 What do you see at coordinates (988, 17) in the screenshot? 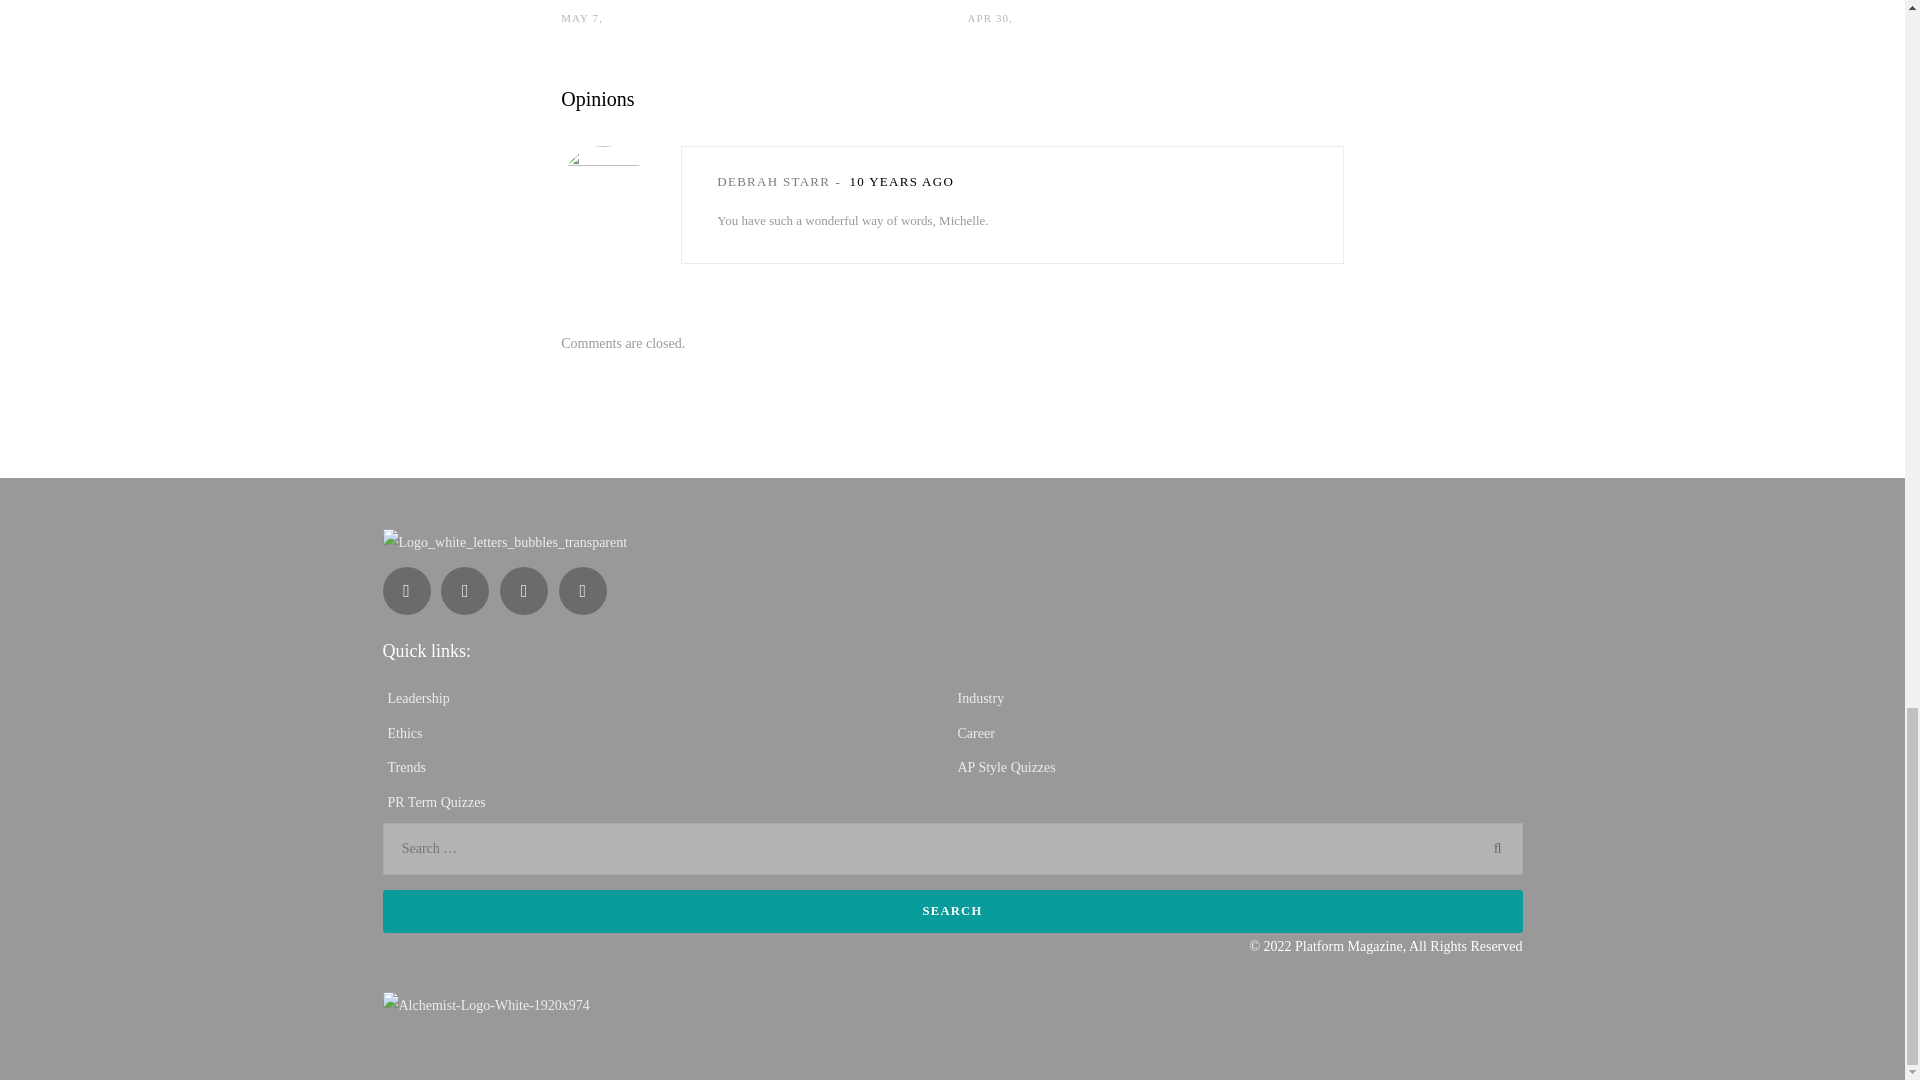
I see `Tuesday, April 30, 2024, 1:39 pm` at bounding box center [988, 17].